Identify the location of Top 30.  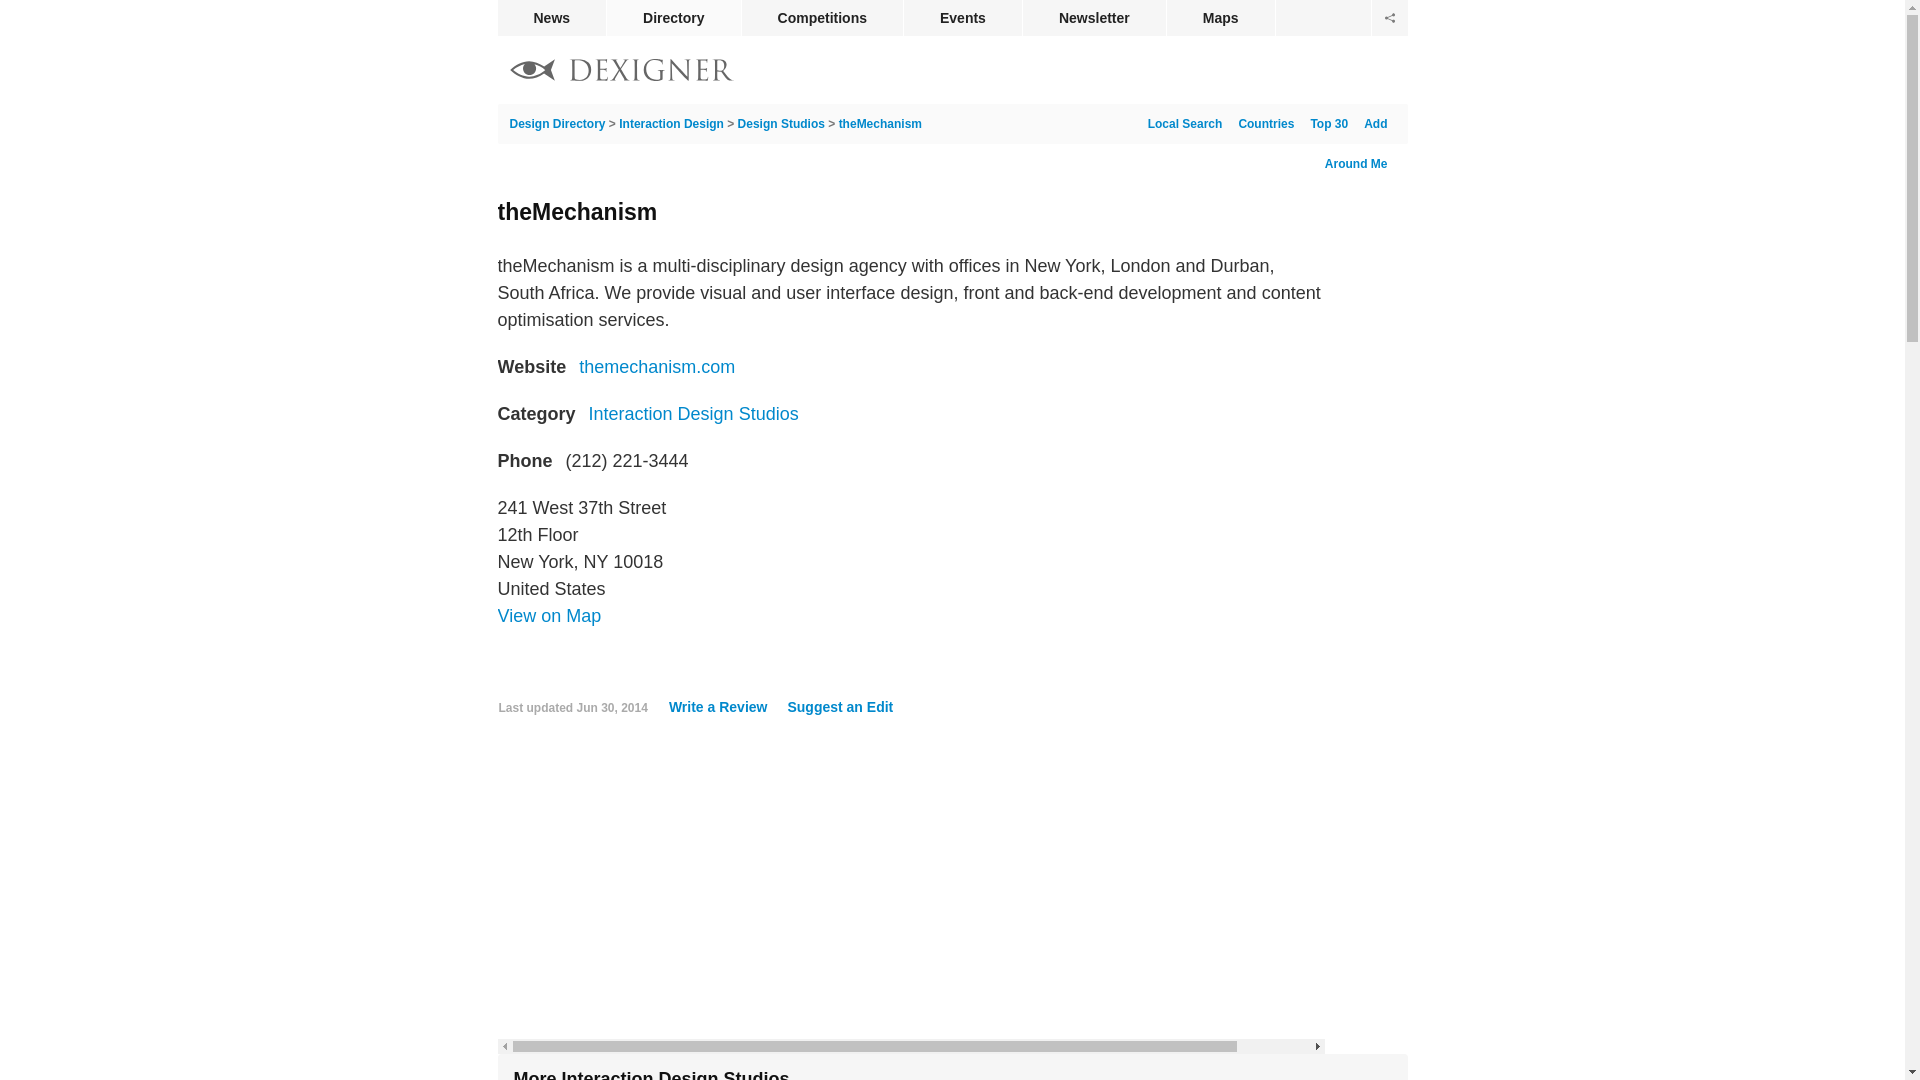
(1324, 123).